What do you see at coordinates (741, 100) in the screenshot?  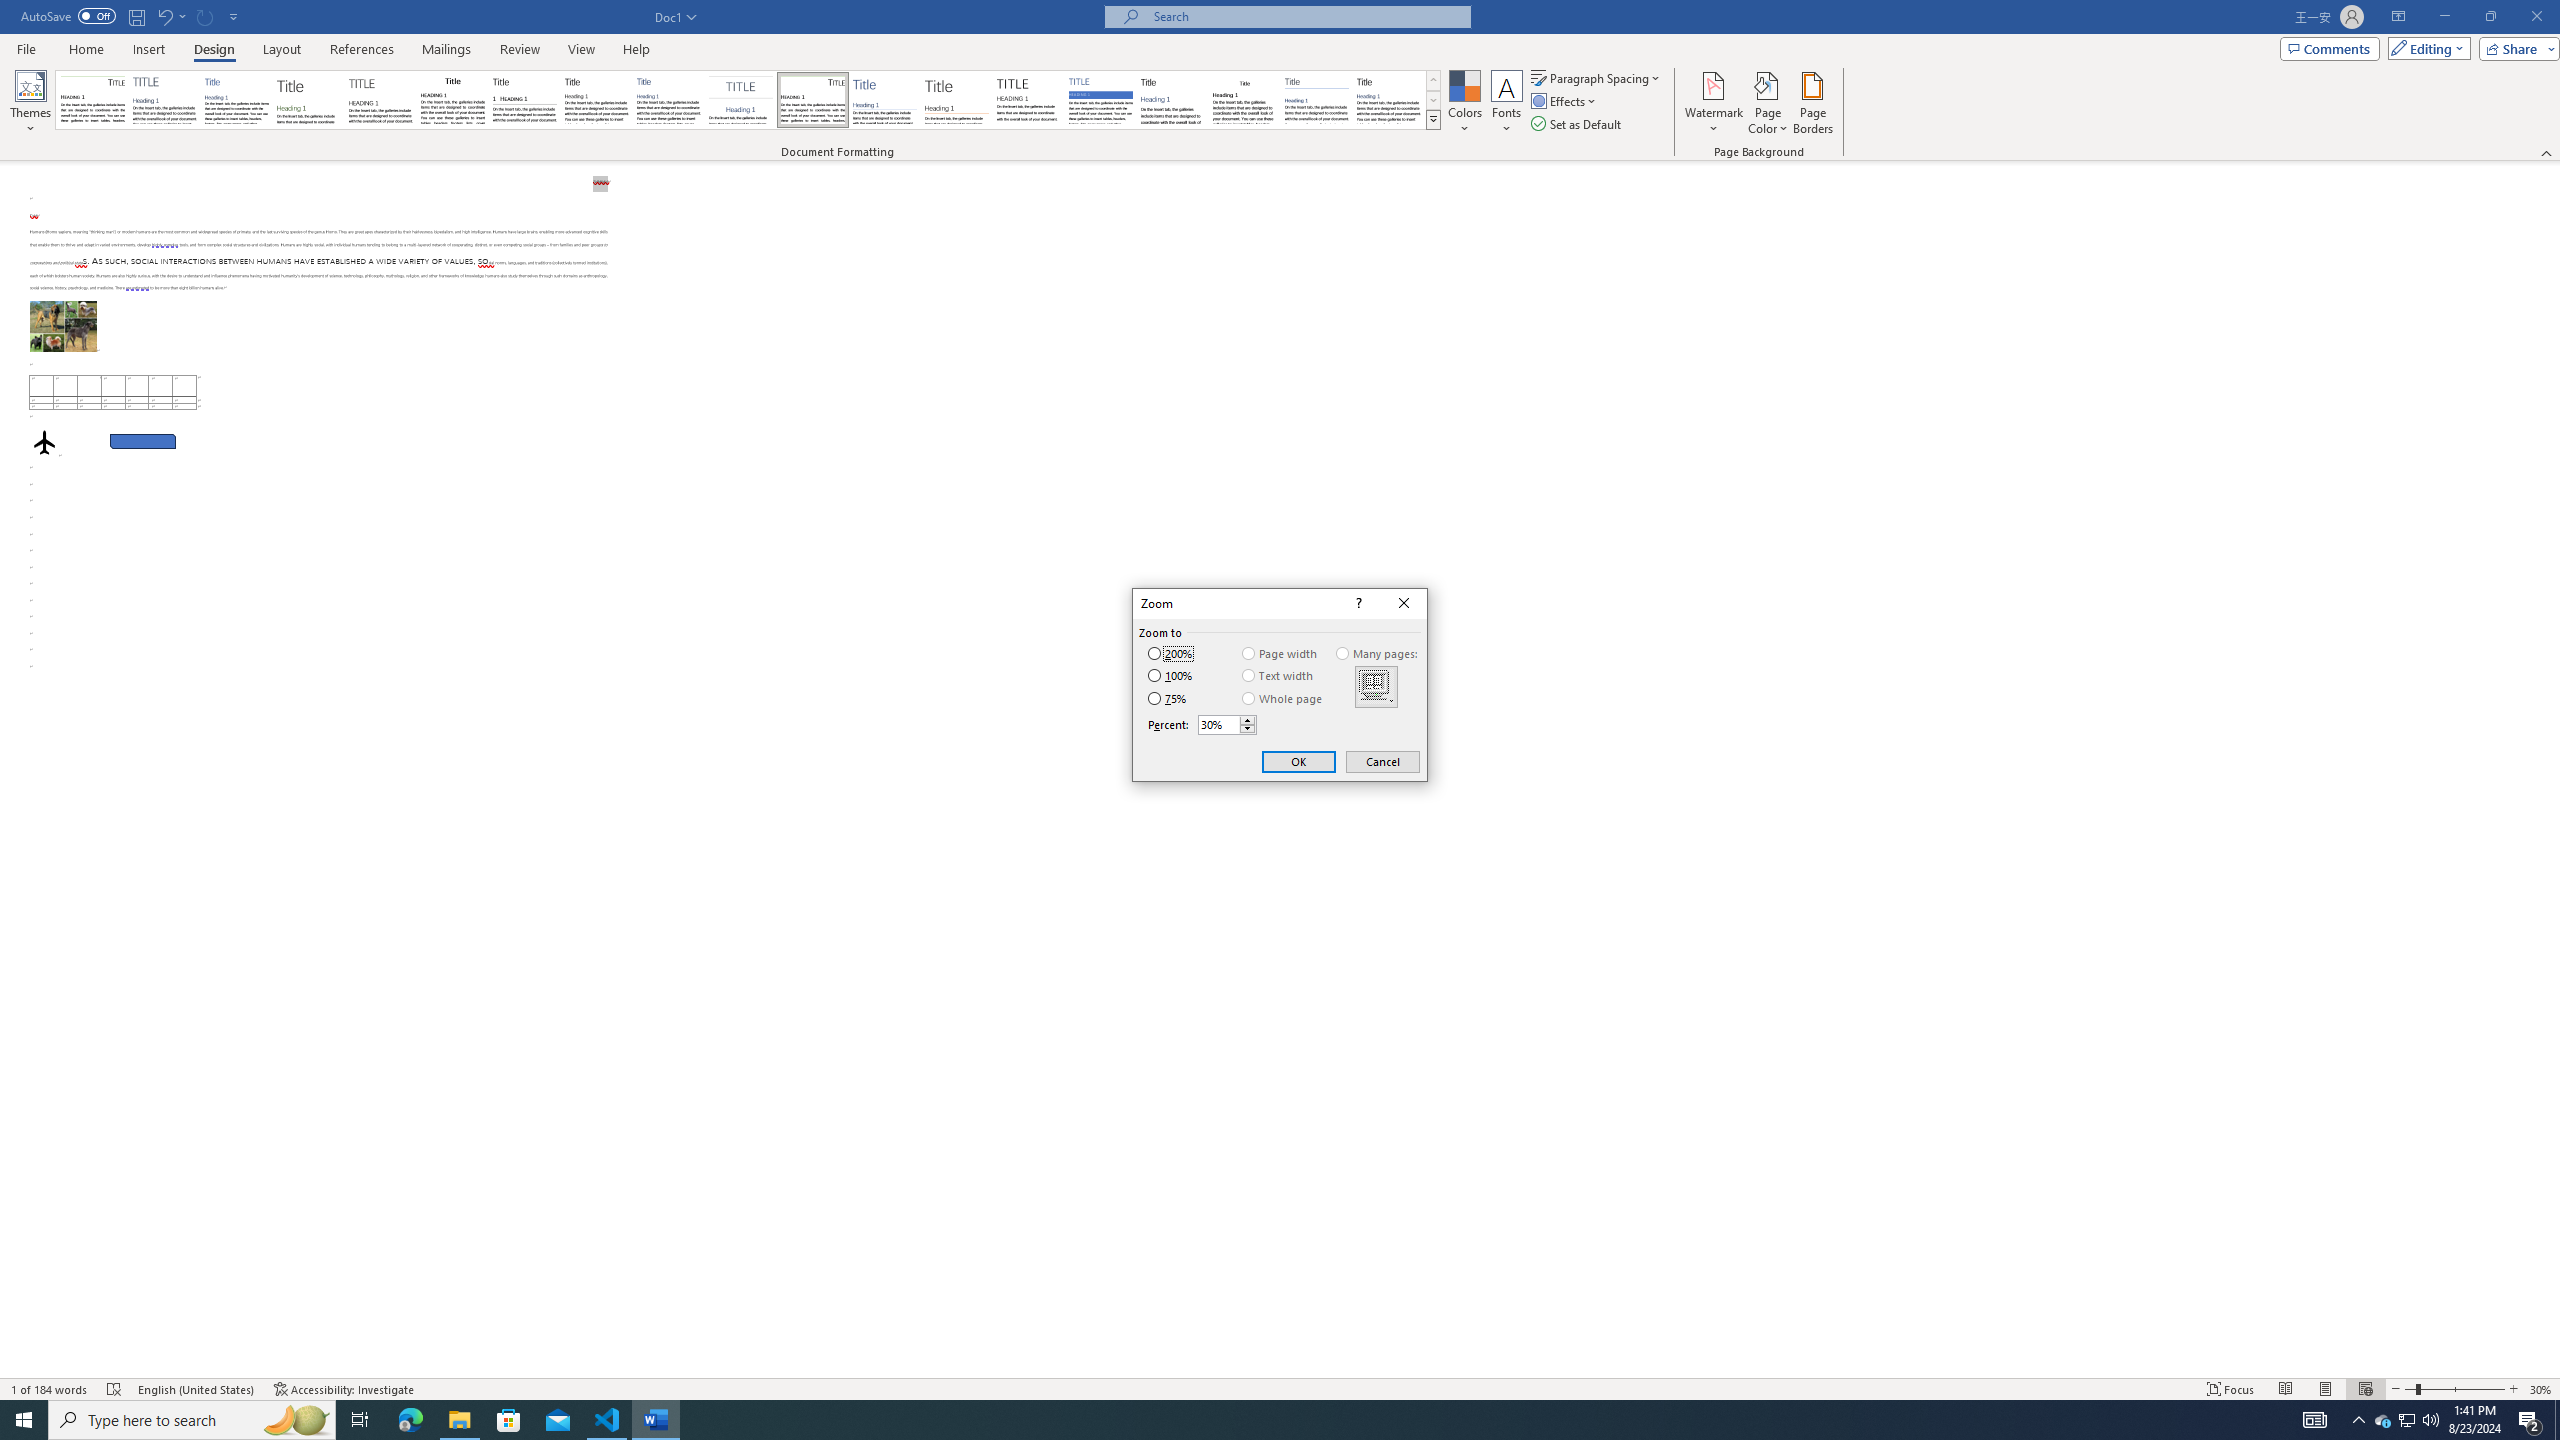 I see `Centered` at bounding box center [741, 100].